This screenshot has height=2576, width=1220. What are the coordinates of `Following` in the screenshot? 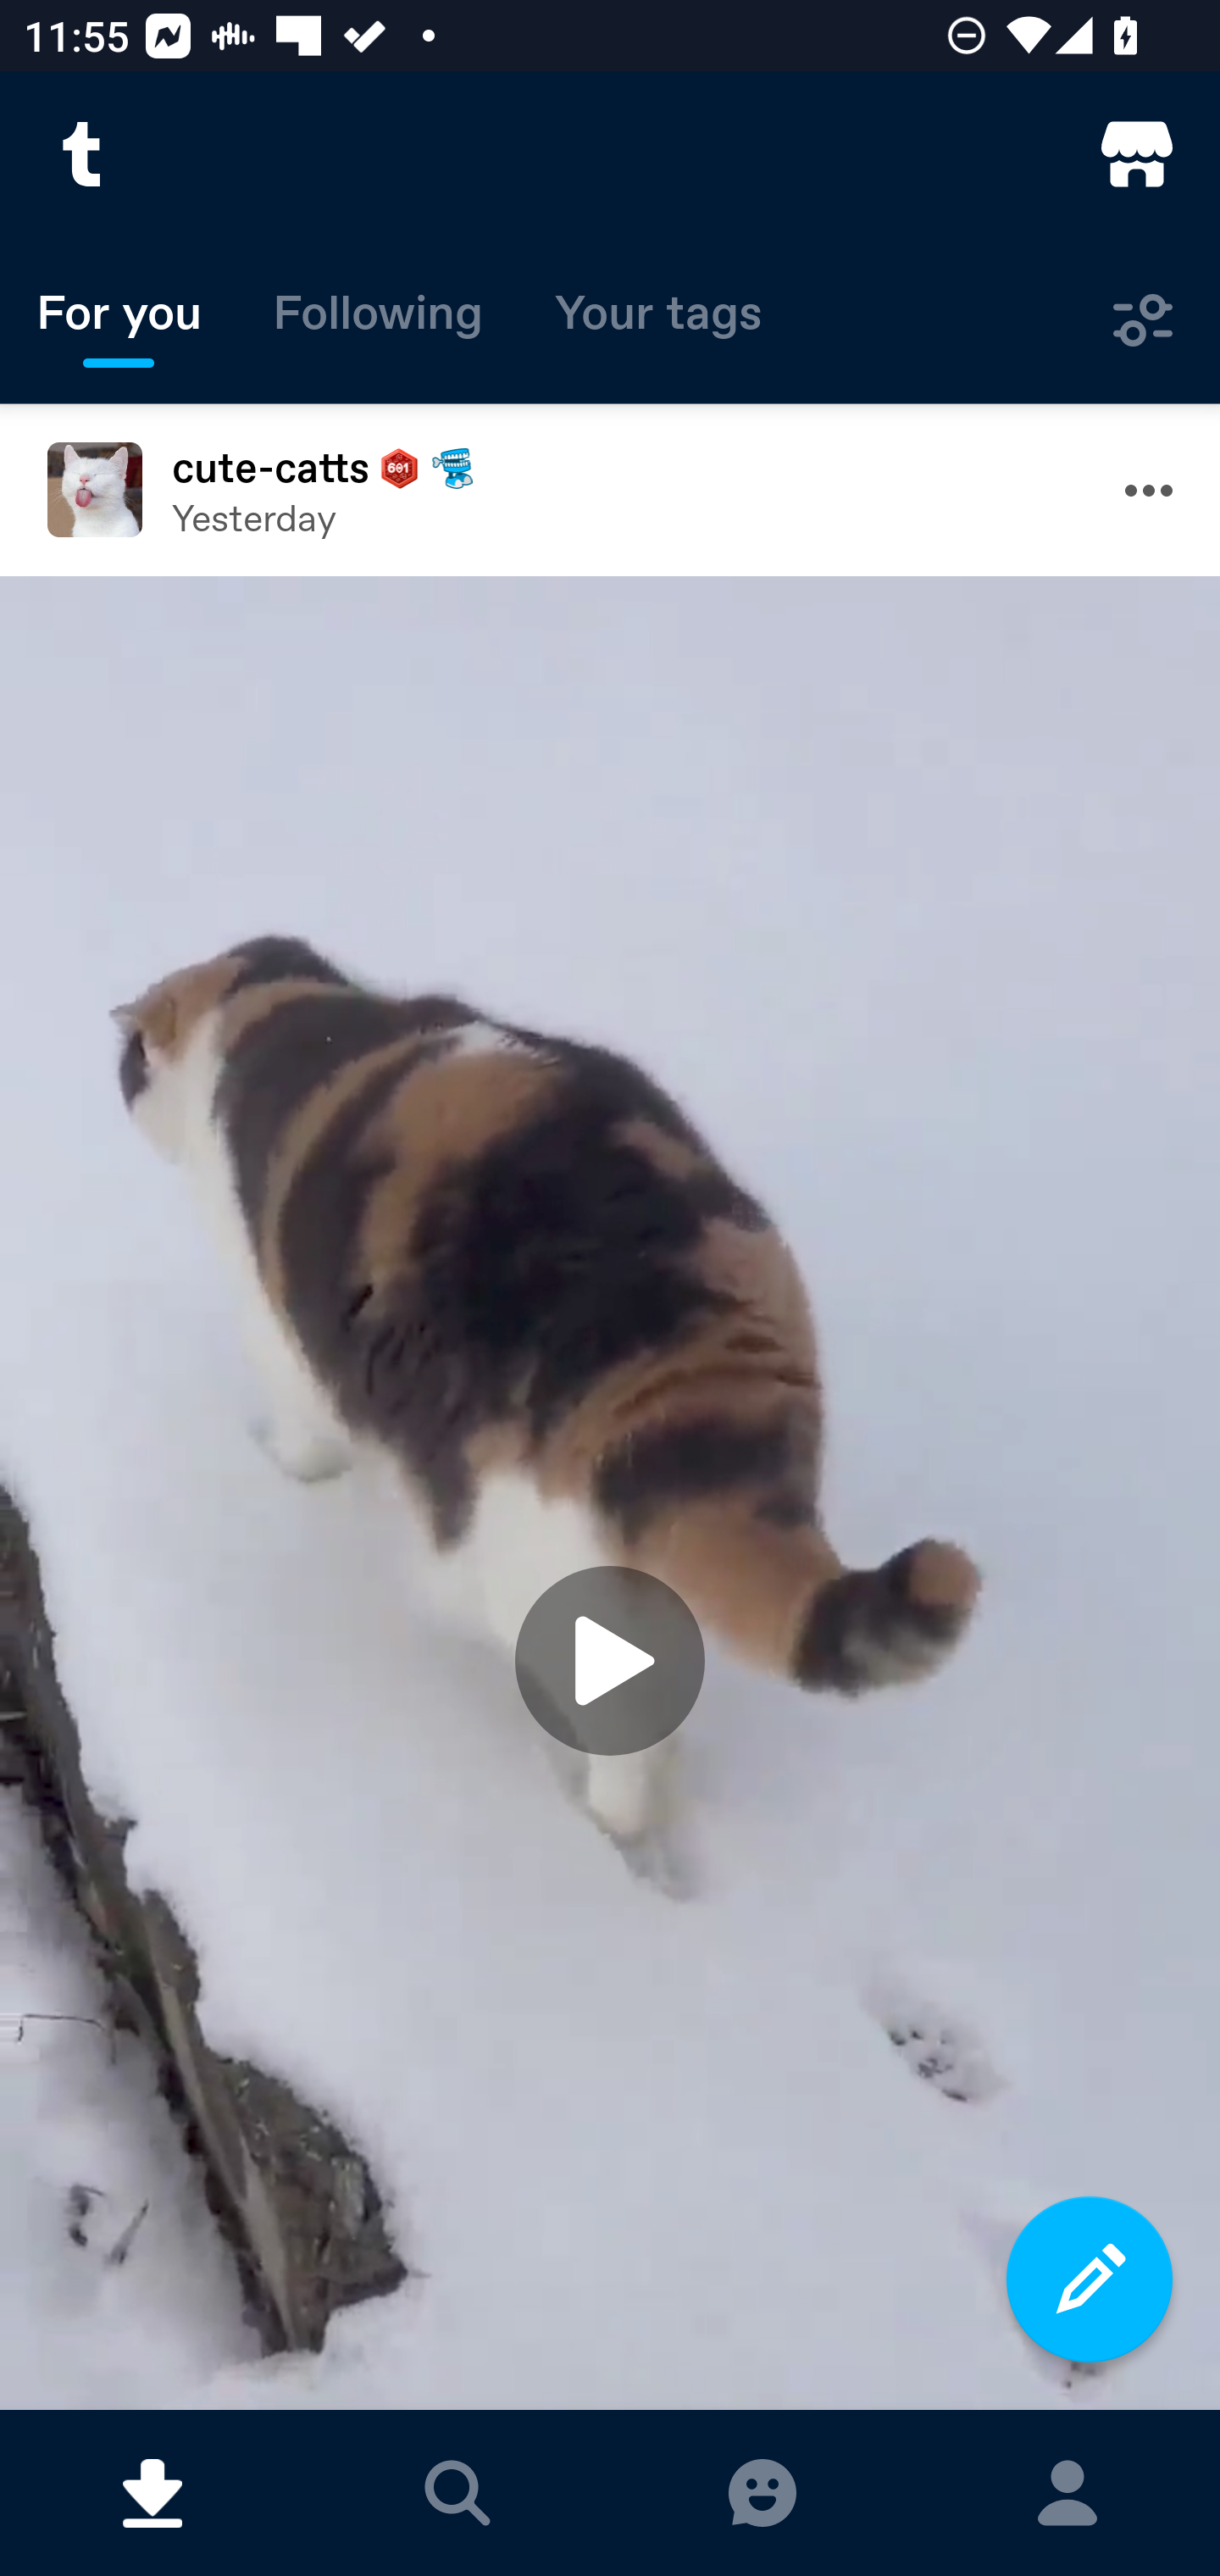 It's located at (378, 320).